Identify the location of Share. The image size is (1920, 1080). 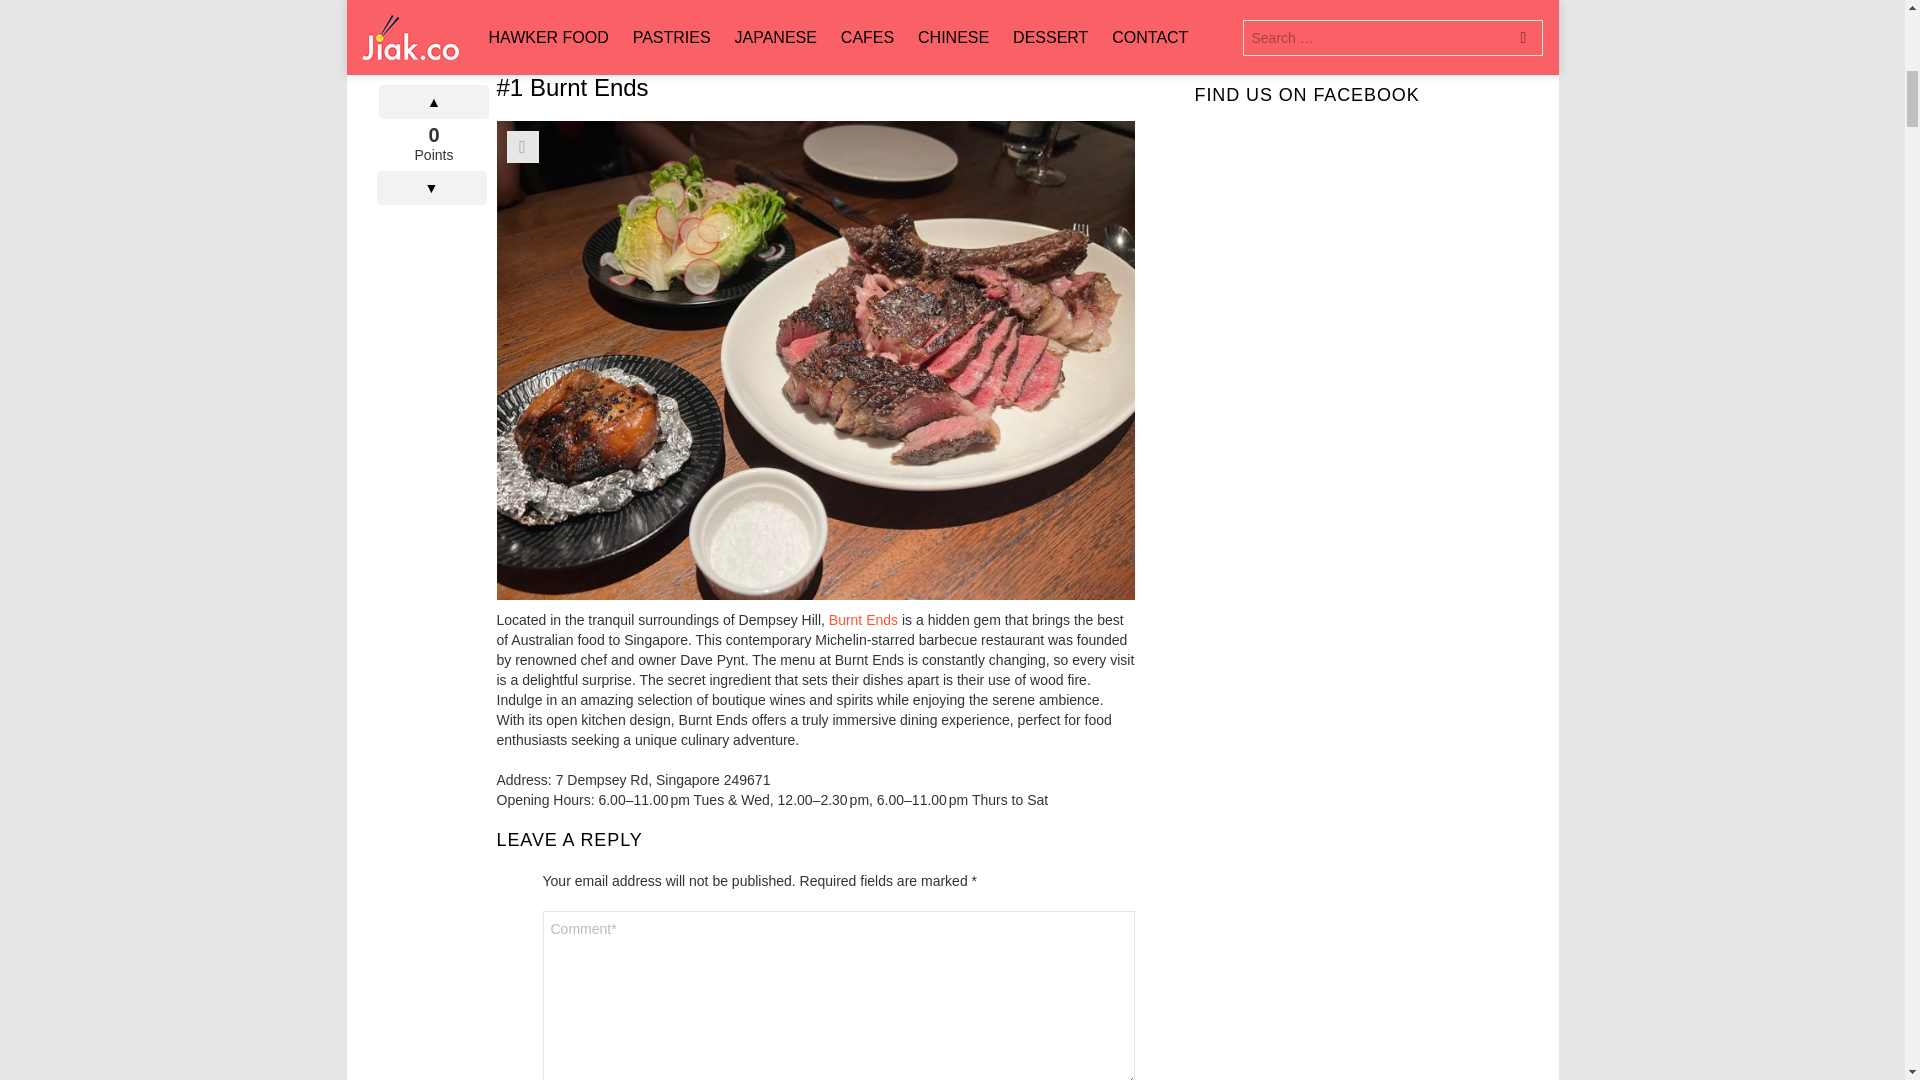
(522, 146).